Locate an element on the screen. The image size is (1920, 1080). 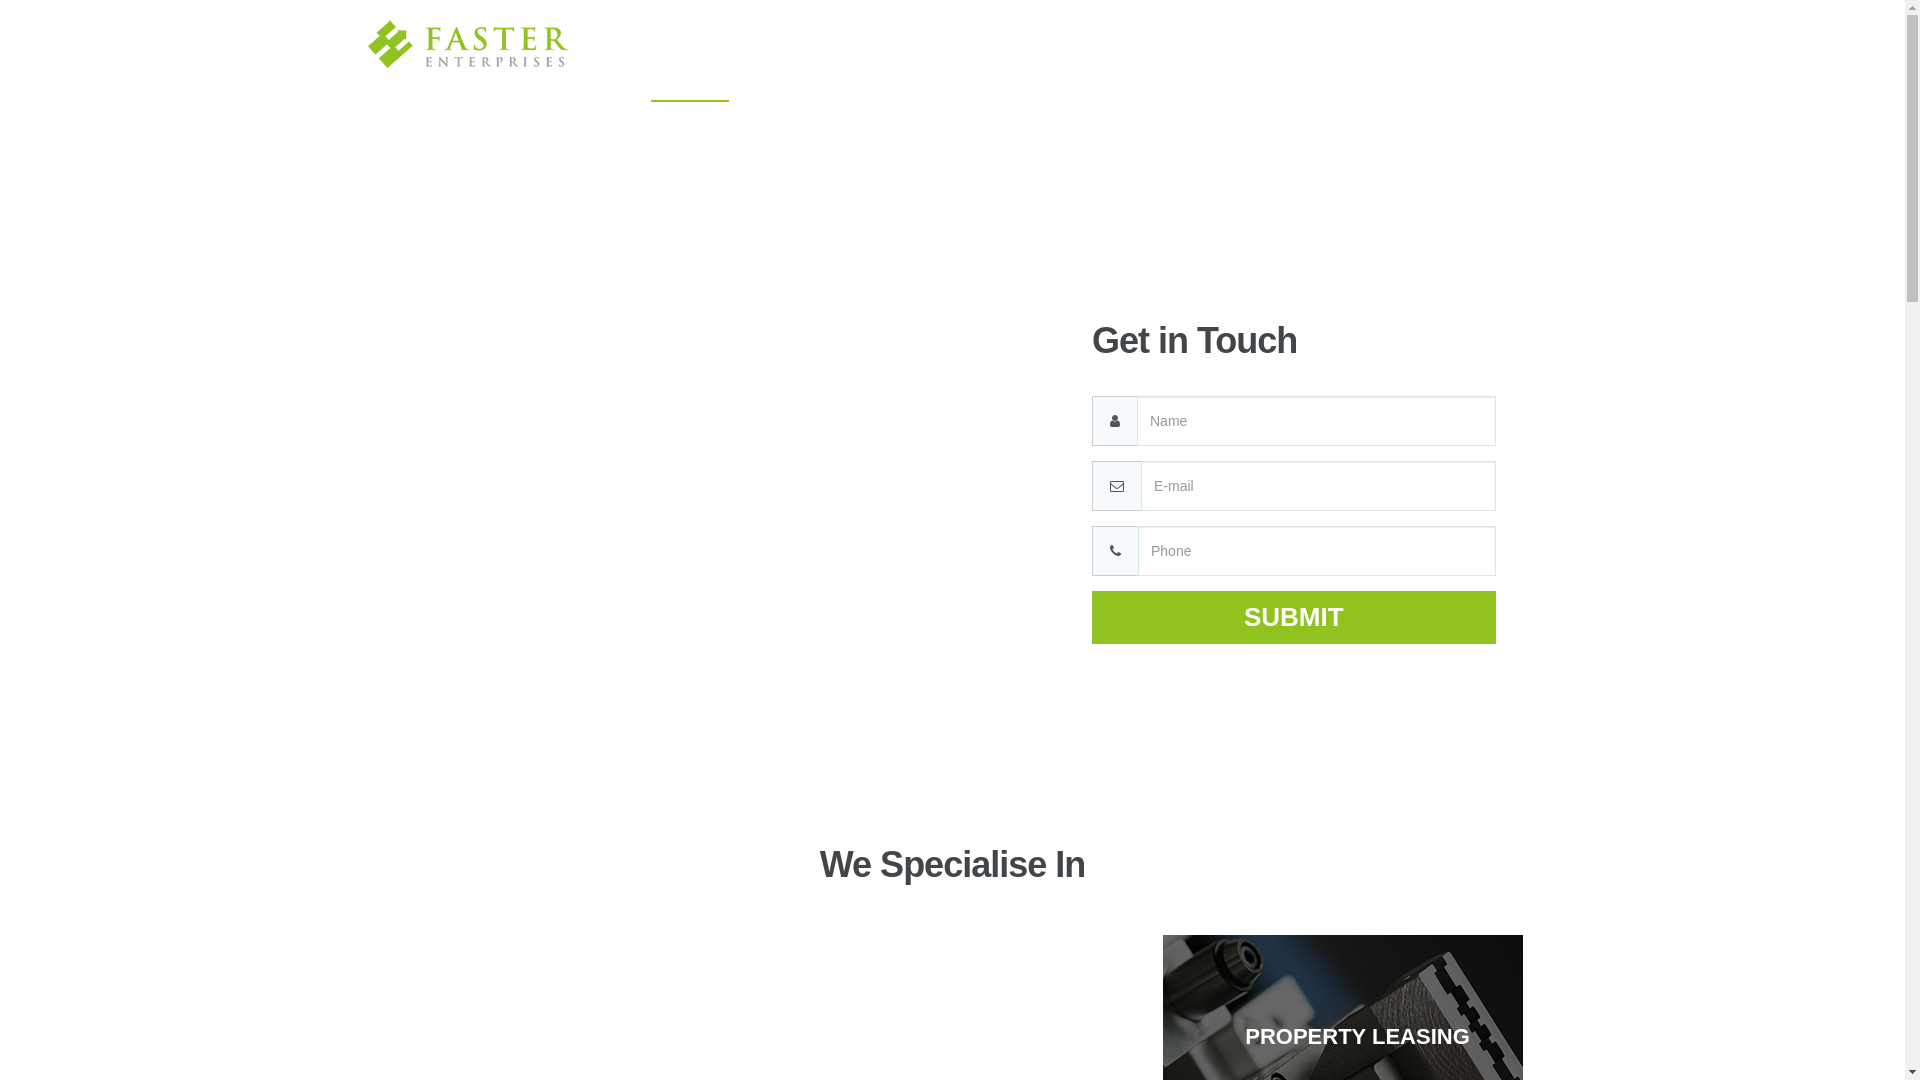
HOME is located at coordinates (690, 76).